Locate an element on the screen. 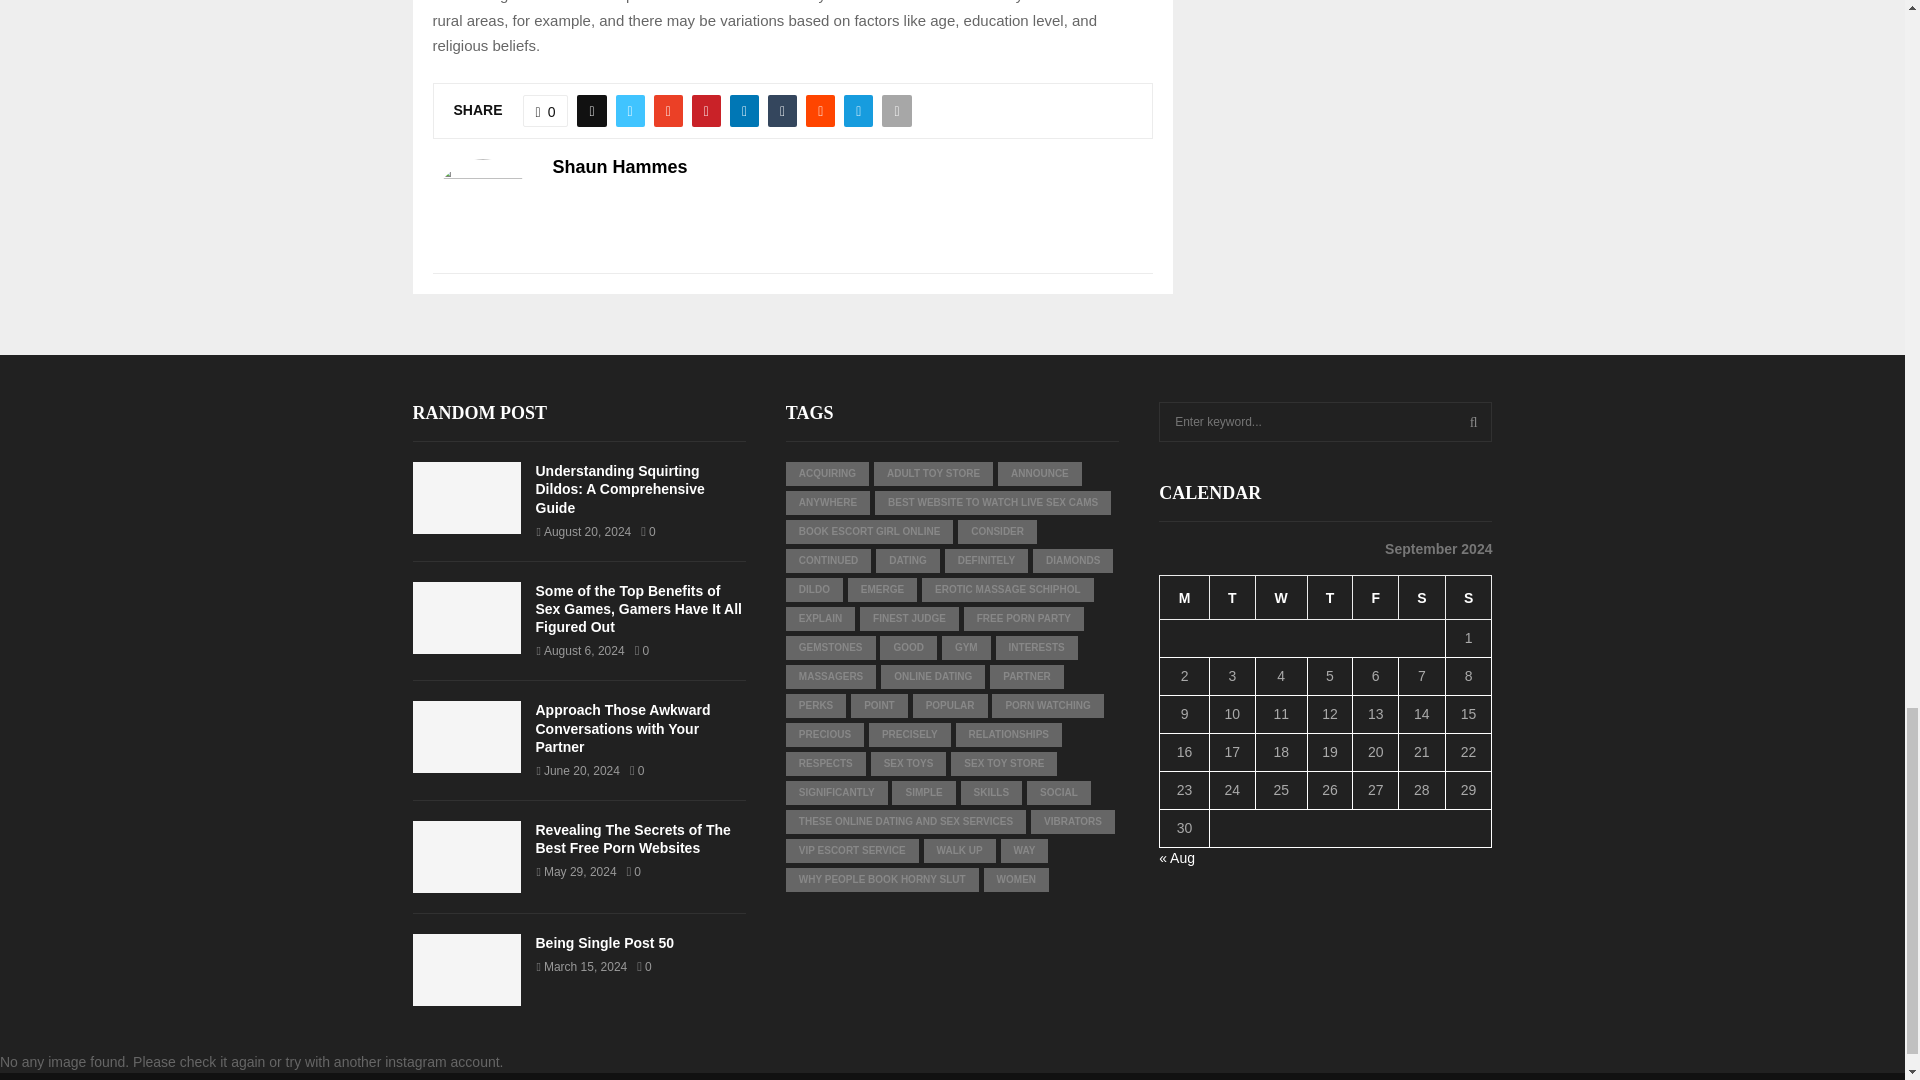  0 is located at coordinates (545, 111).